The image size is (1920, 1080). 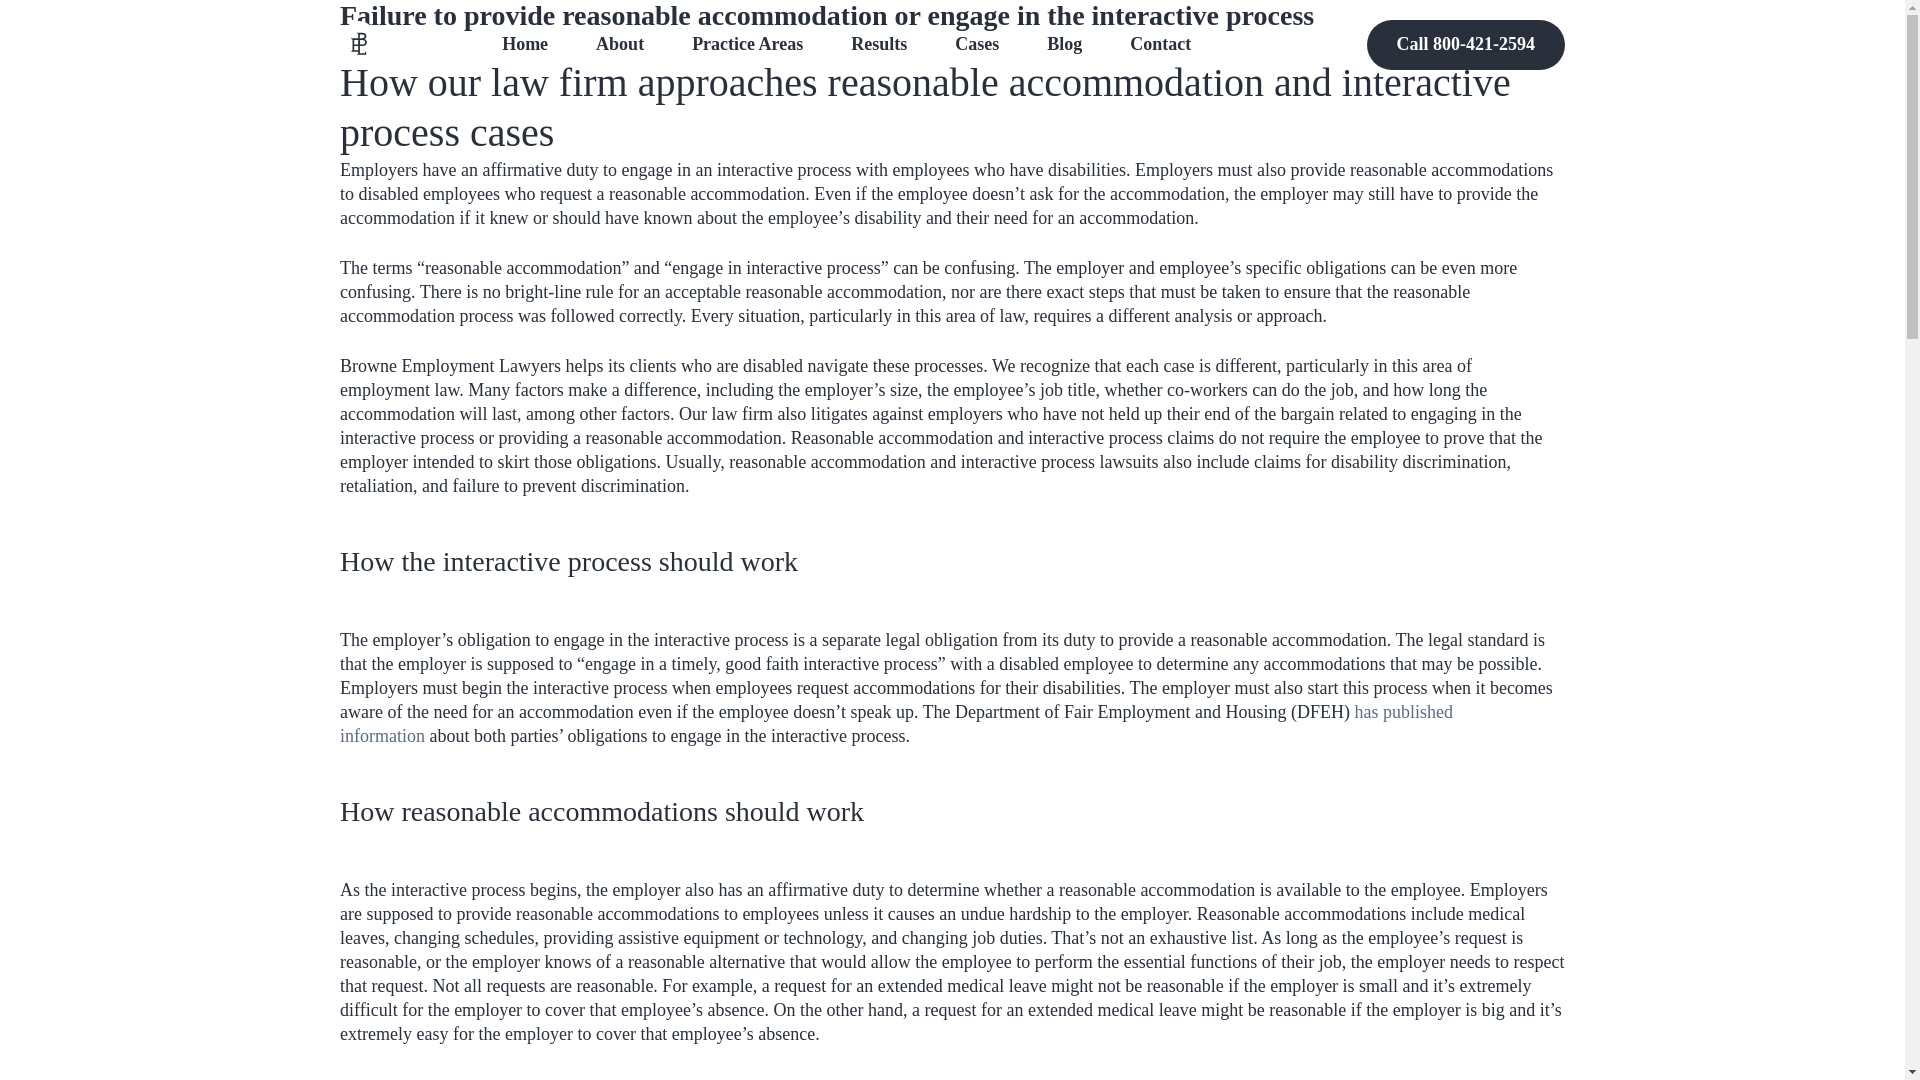 What do you see at coordinates (1064, 45) in the screenshot?
I see `Blog` at bounding box center [1064, 45].